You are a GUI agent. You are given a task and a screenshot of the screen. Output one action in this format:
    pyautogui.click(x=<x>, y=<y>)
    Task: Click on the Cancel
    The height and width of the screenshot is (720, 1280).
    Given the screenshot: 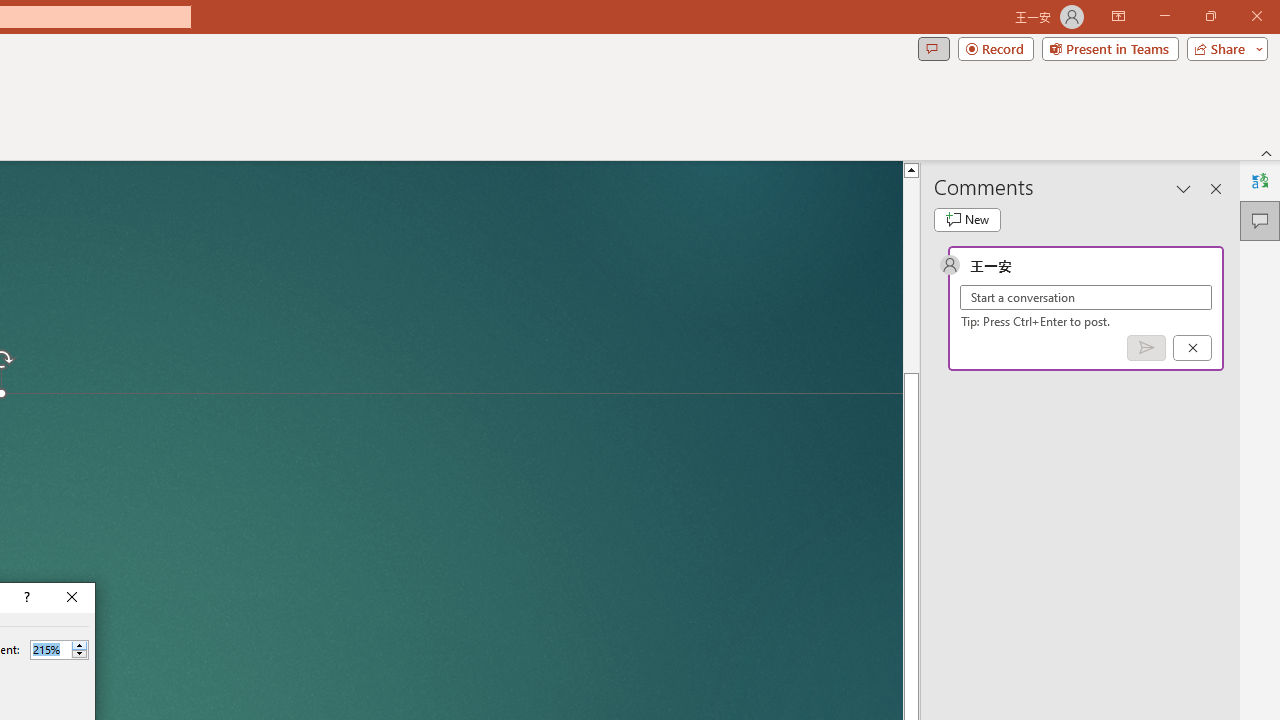 What is the action you would take?
    pyautogui.click(x=1192, y=347)
    